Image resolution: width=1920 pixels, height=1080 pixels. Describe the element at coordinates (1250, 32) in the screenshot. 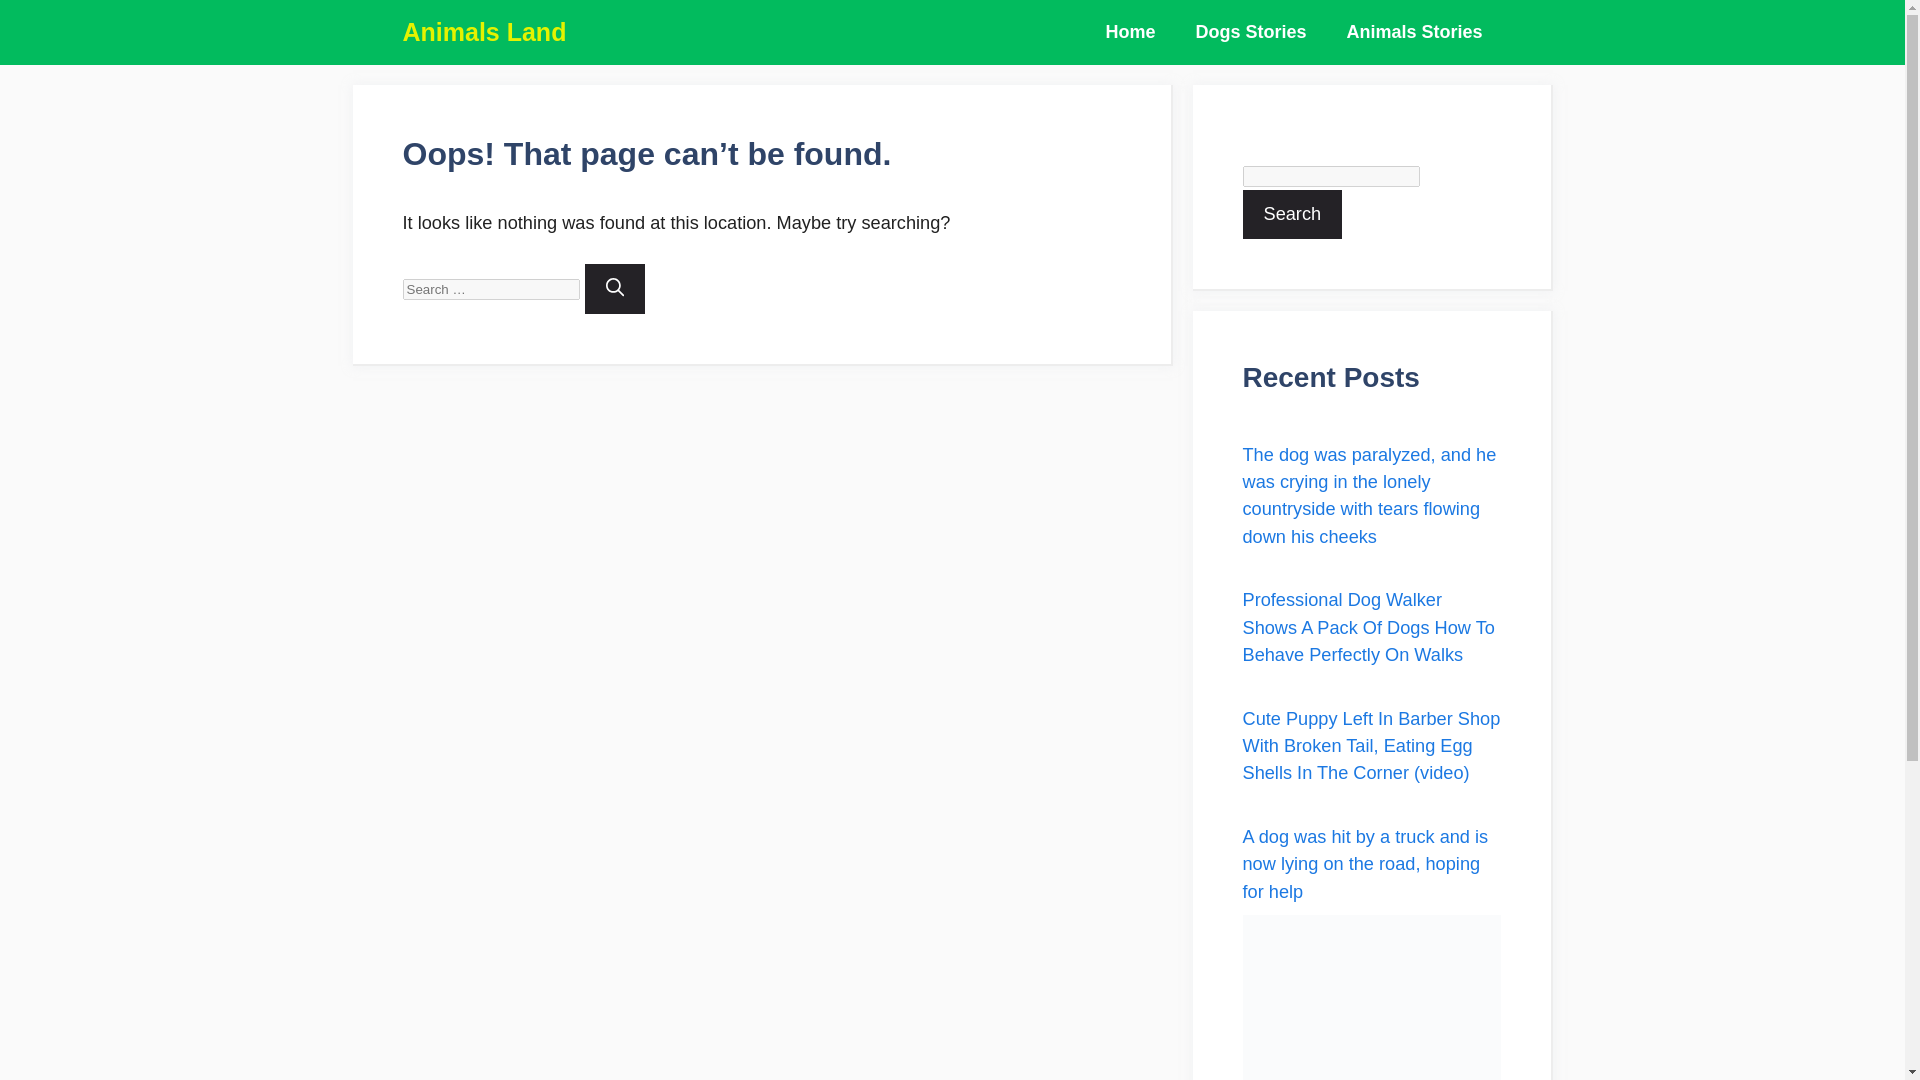

I see `Dogs Stories` at that location.